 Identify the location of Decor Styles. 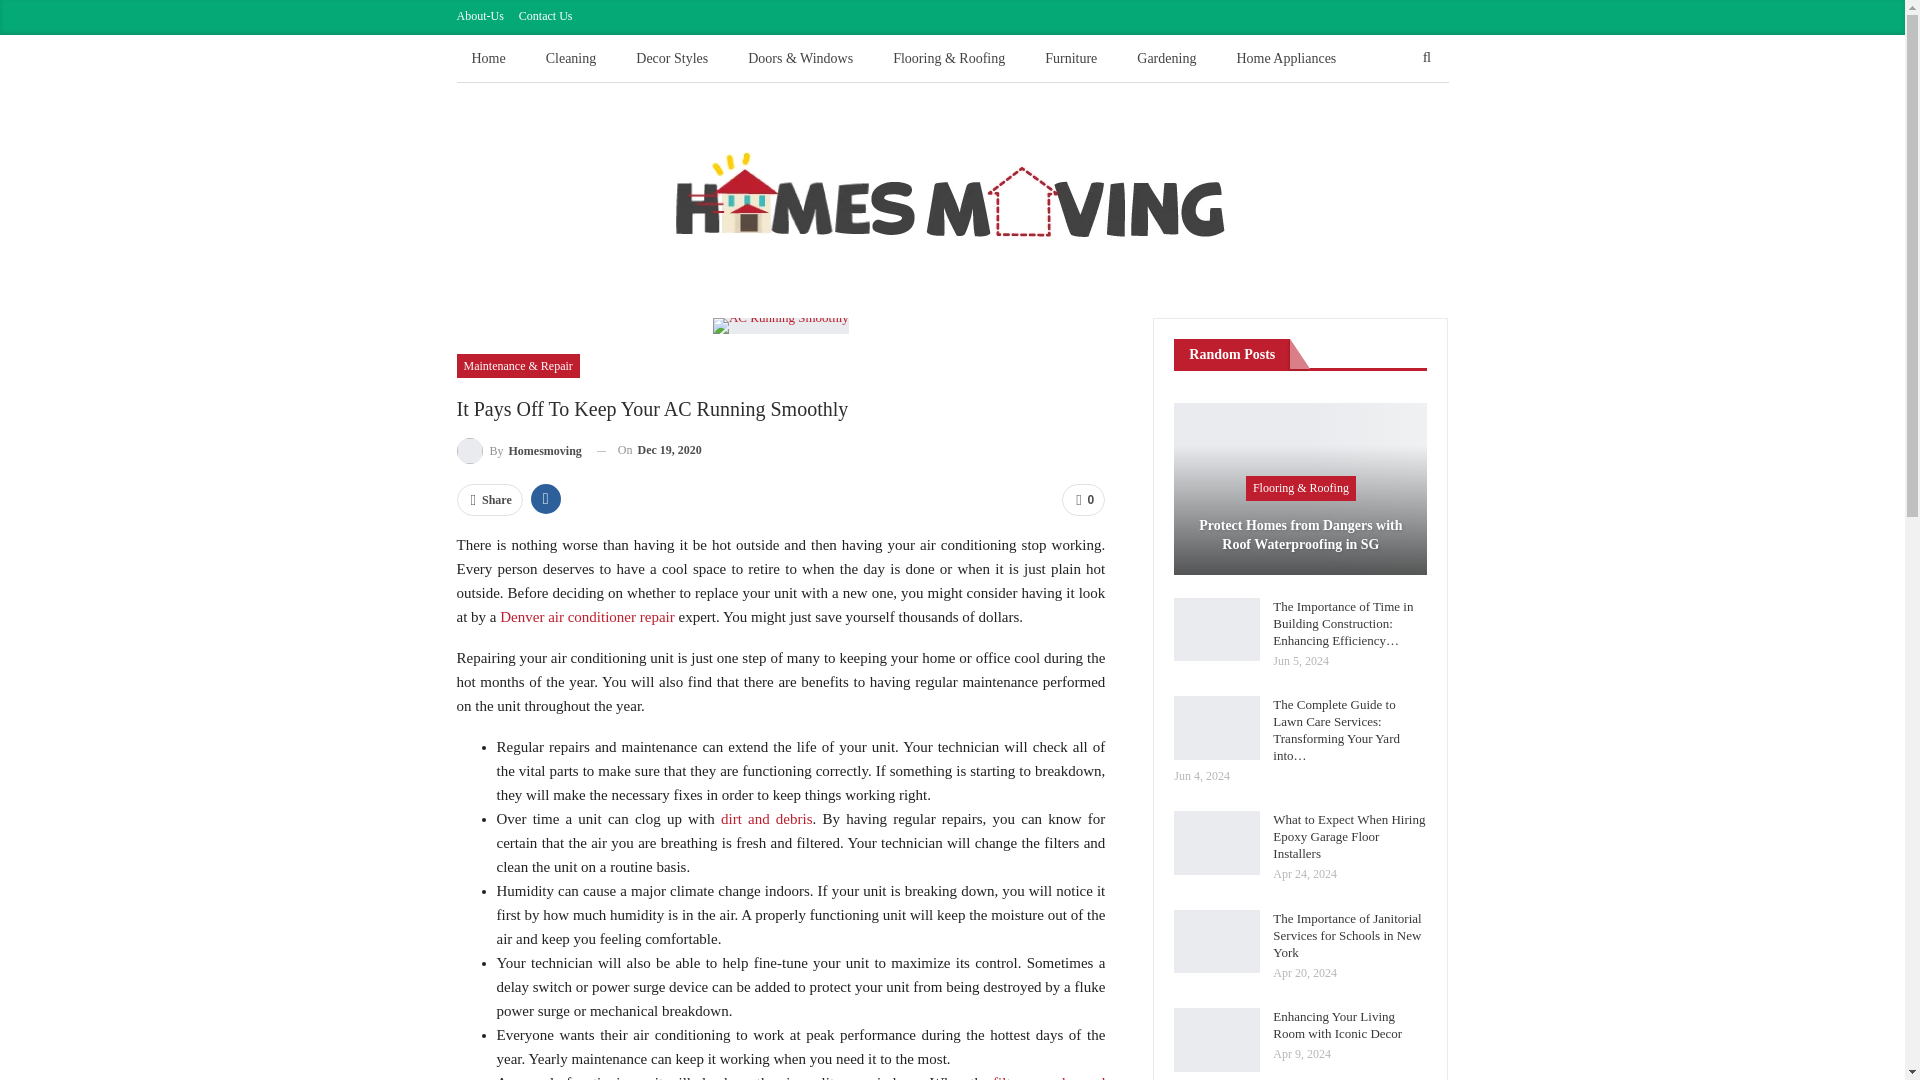
(672, 58).